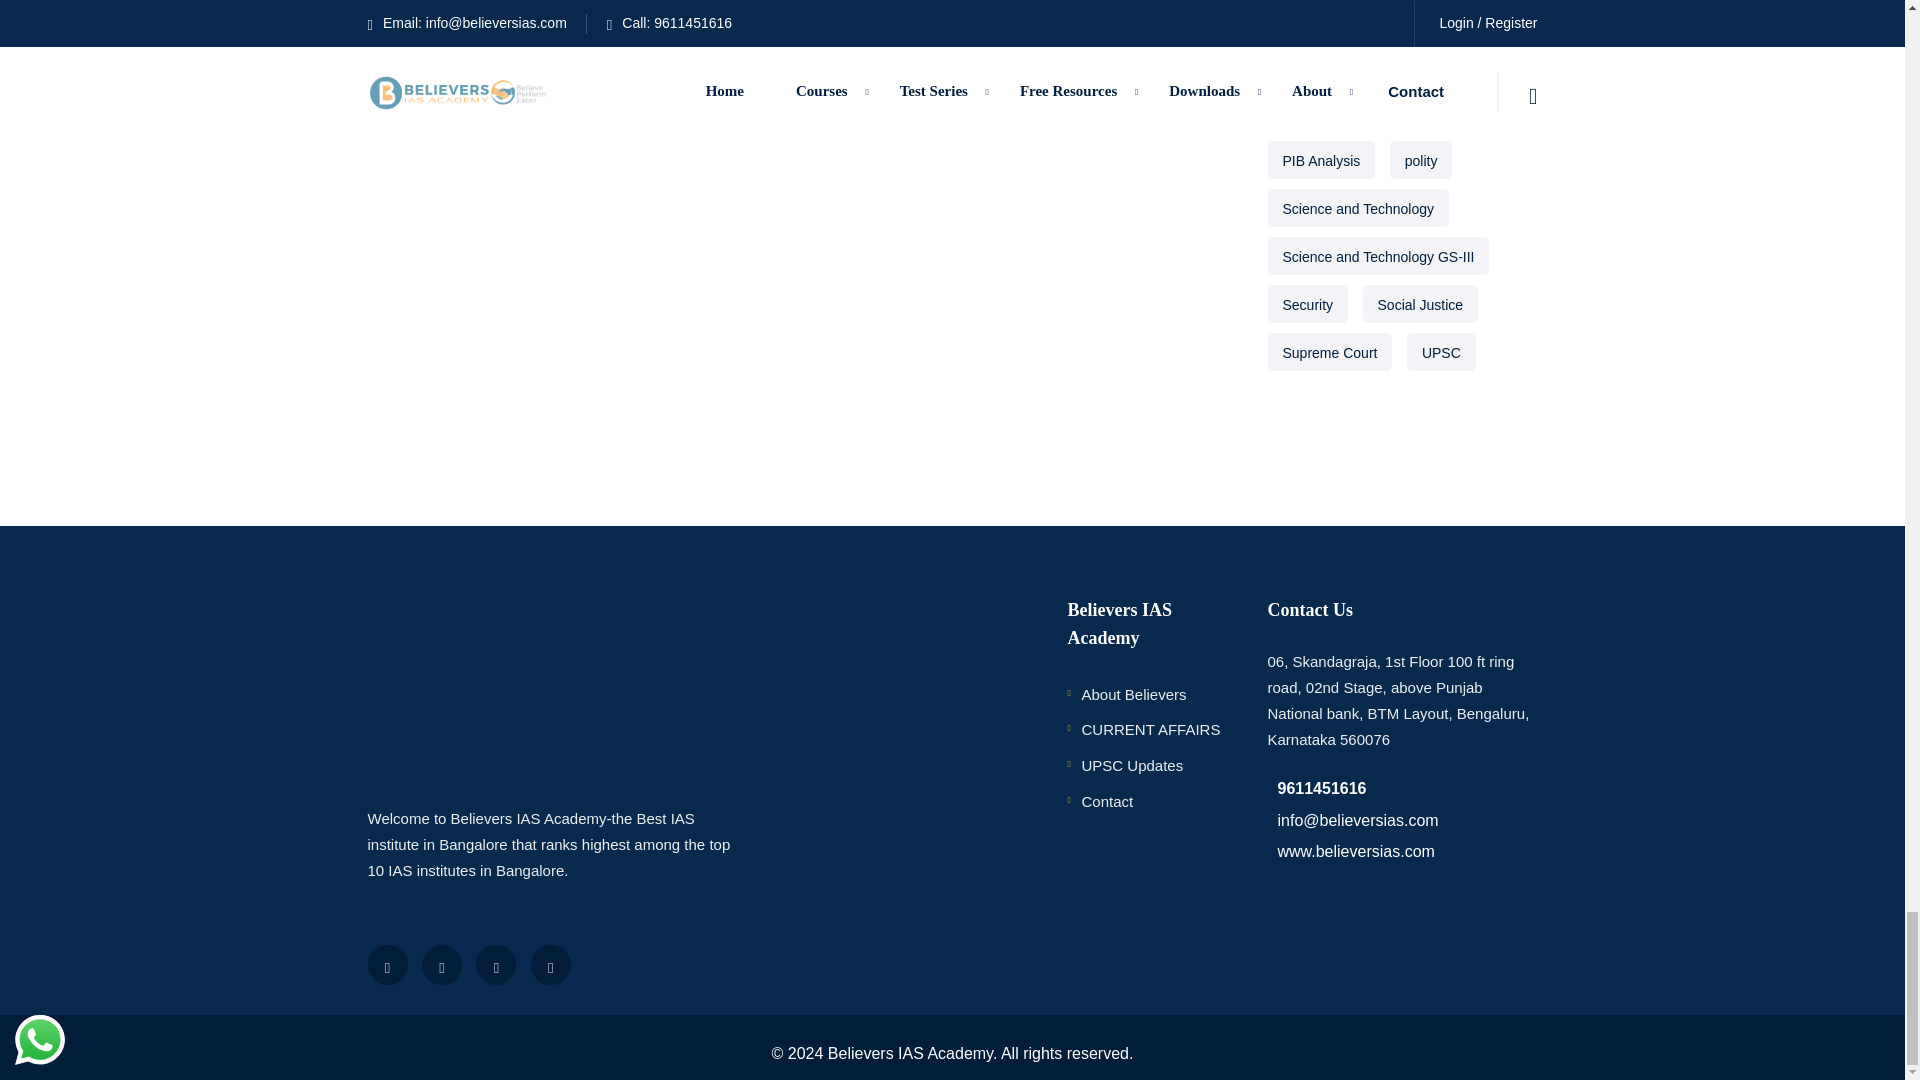 This screenshot has height=1080, width=1920. What do you see at coordinates (442, 964) in the screenshot?
I see `Twitter` at bounding box center [442, 964].